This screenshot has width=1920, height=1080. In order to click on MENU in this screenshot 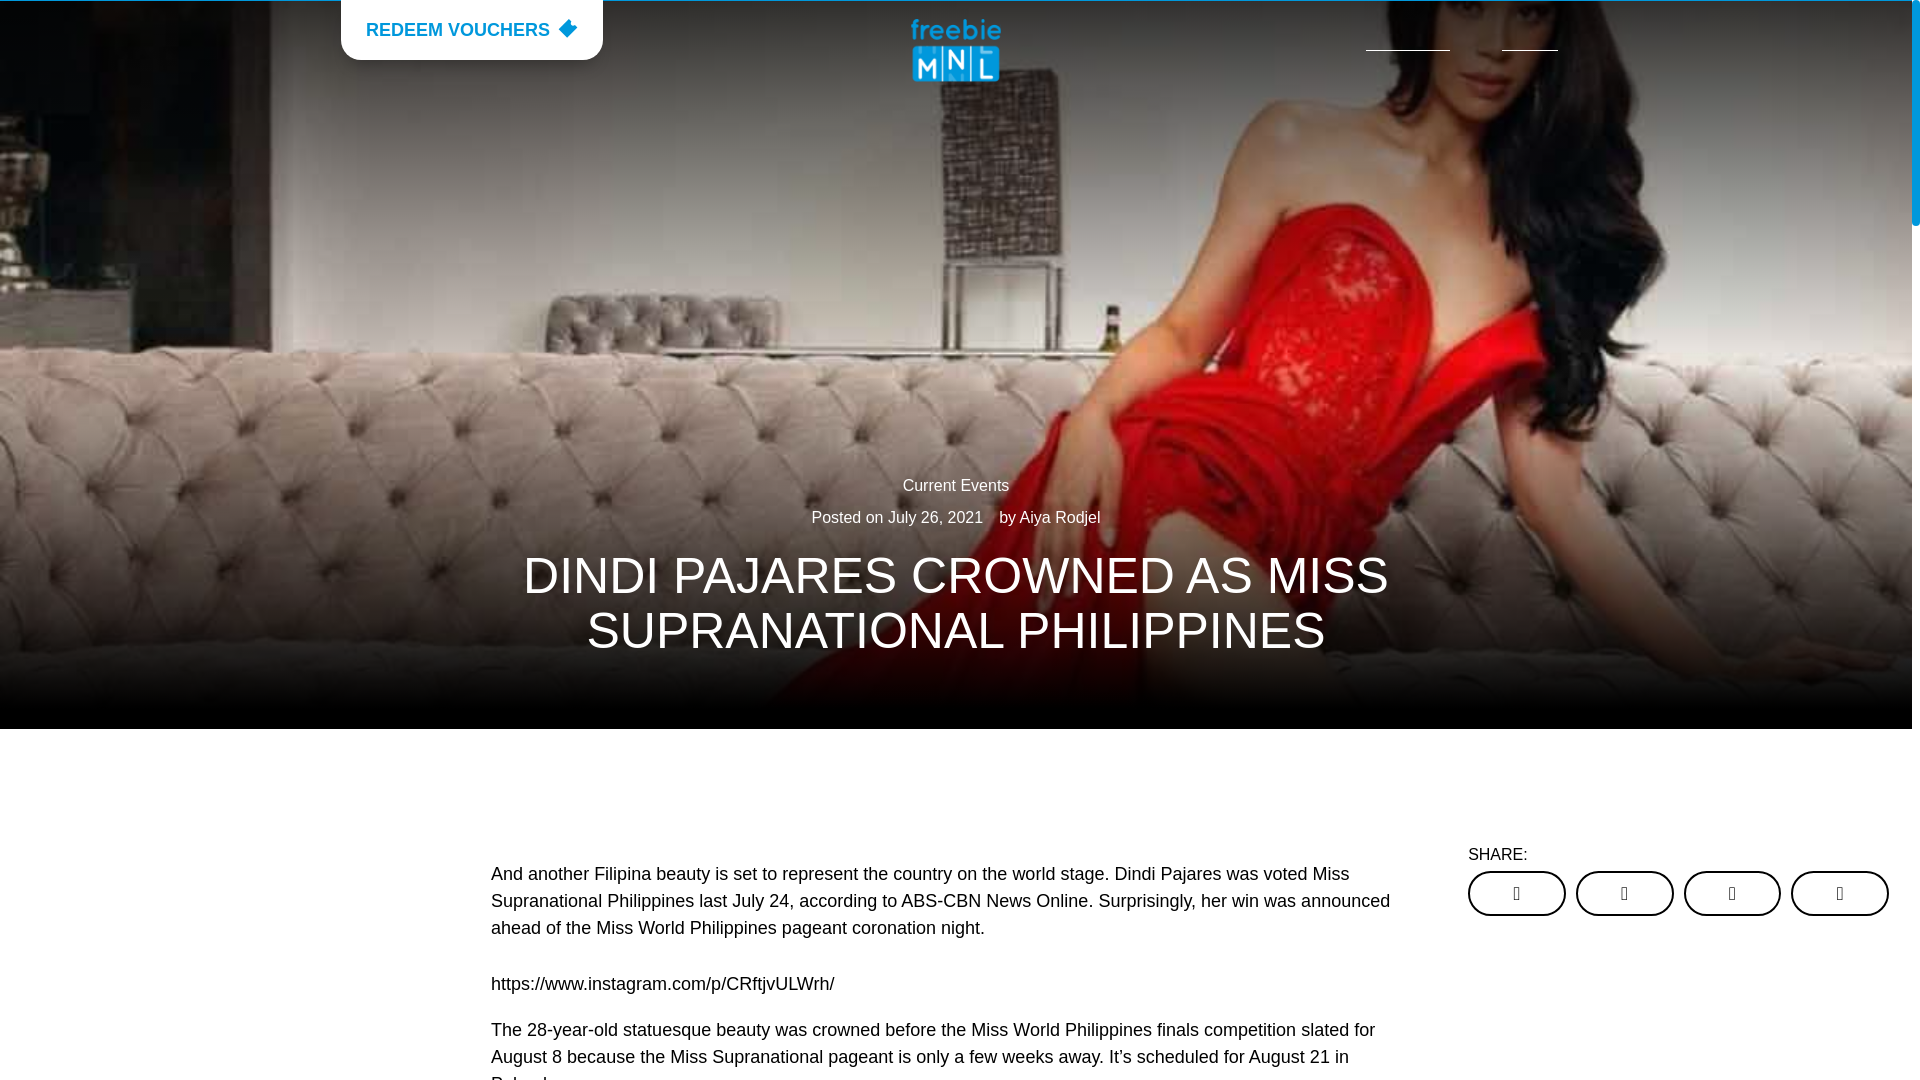, I will do `click(1536, 40)`.